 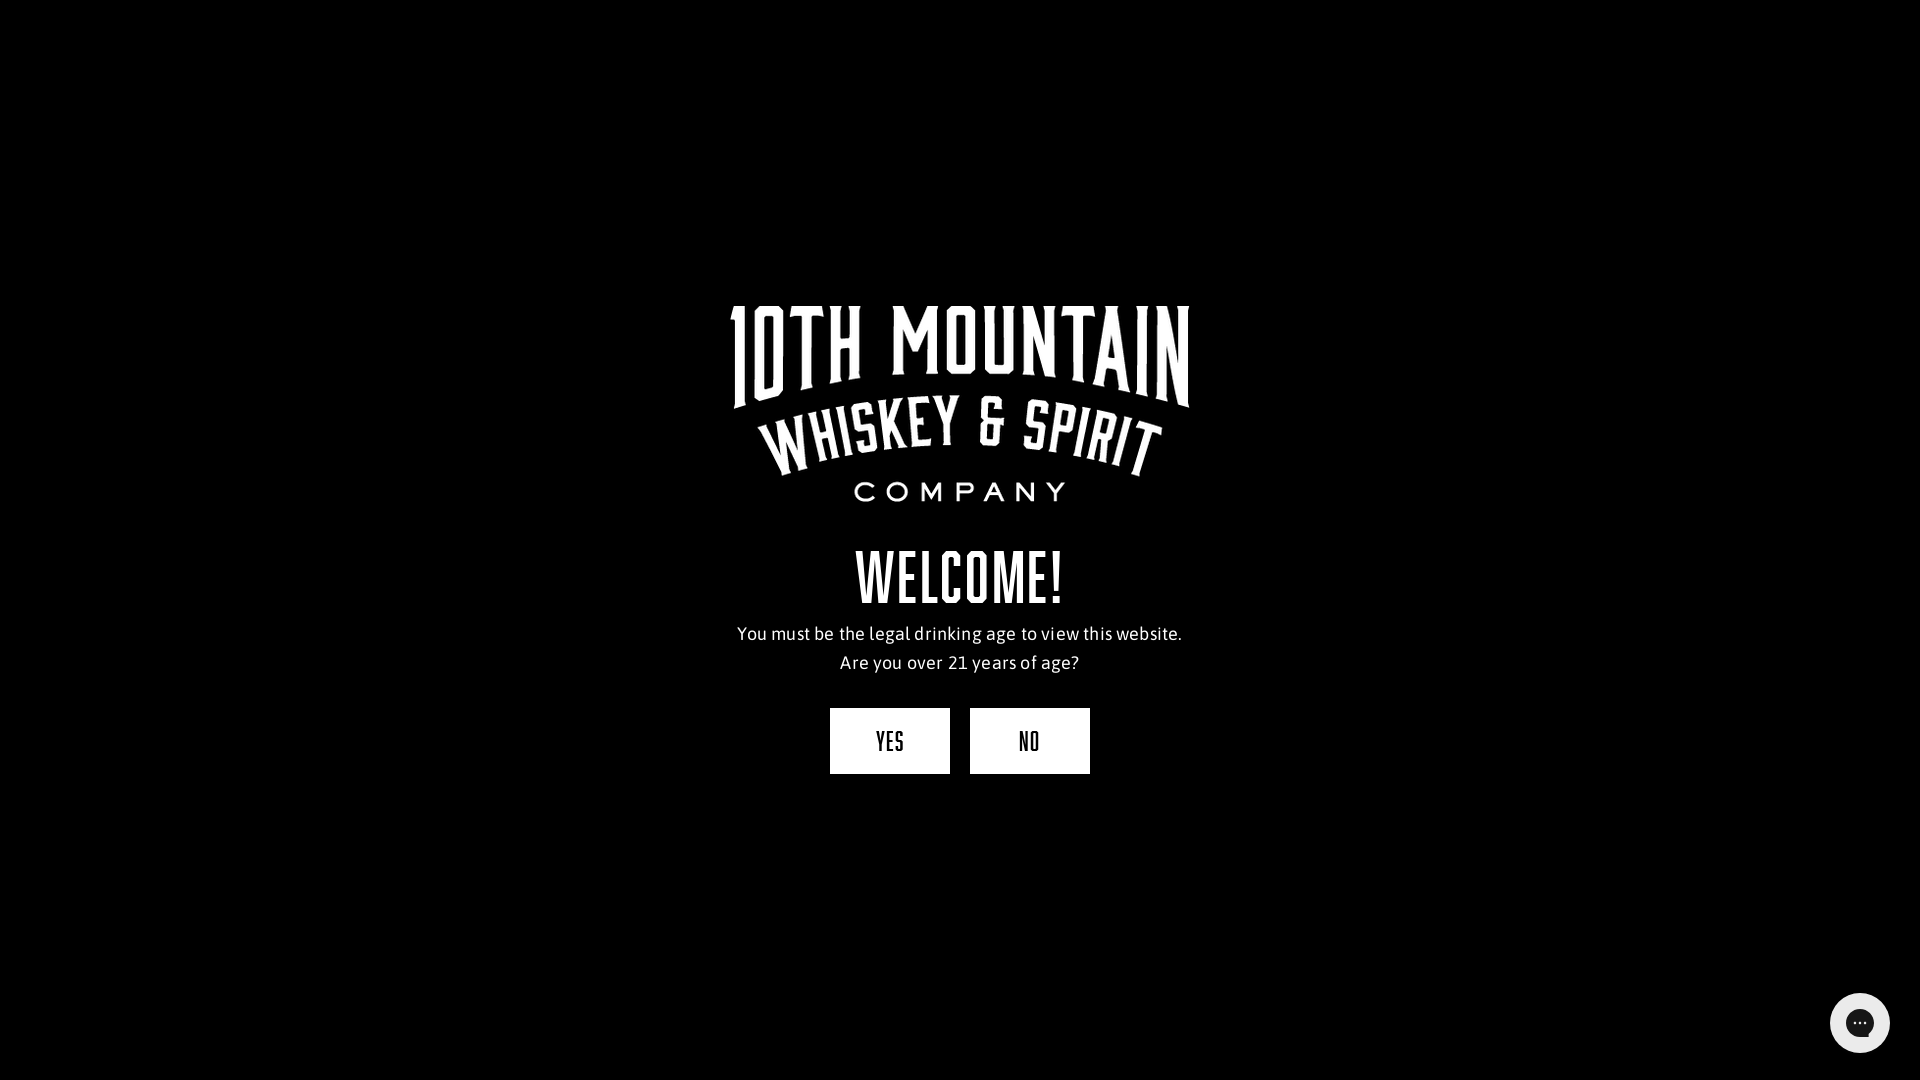 What do you see at coordinates (960, 465) in the screenshot?
I see `Sold out` at bounding box center [960, 465].